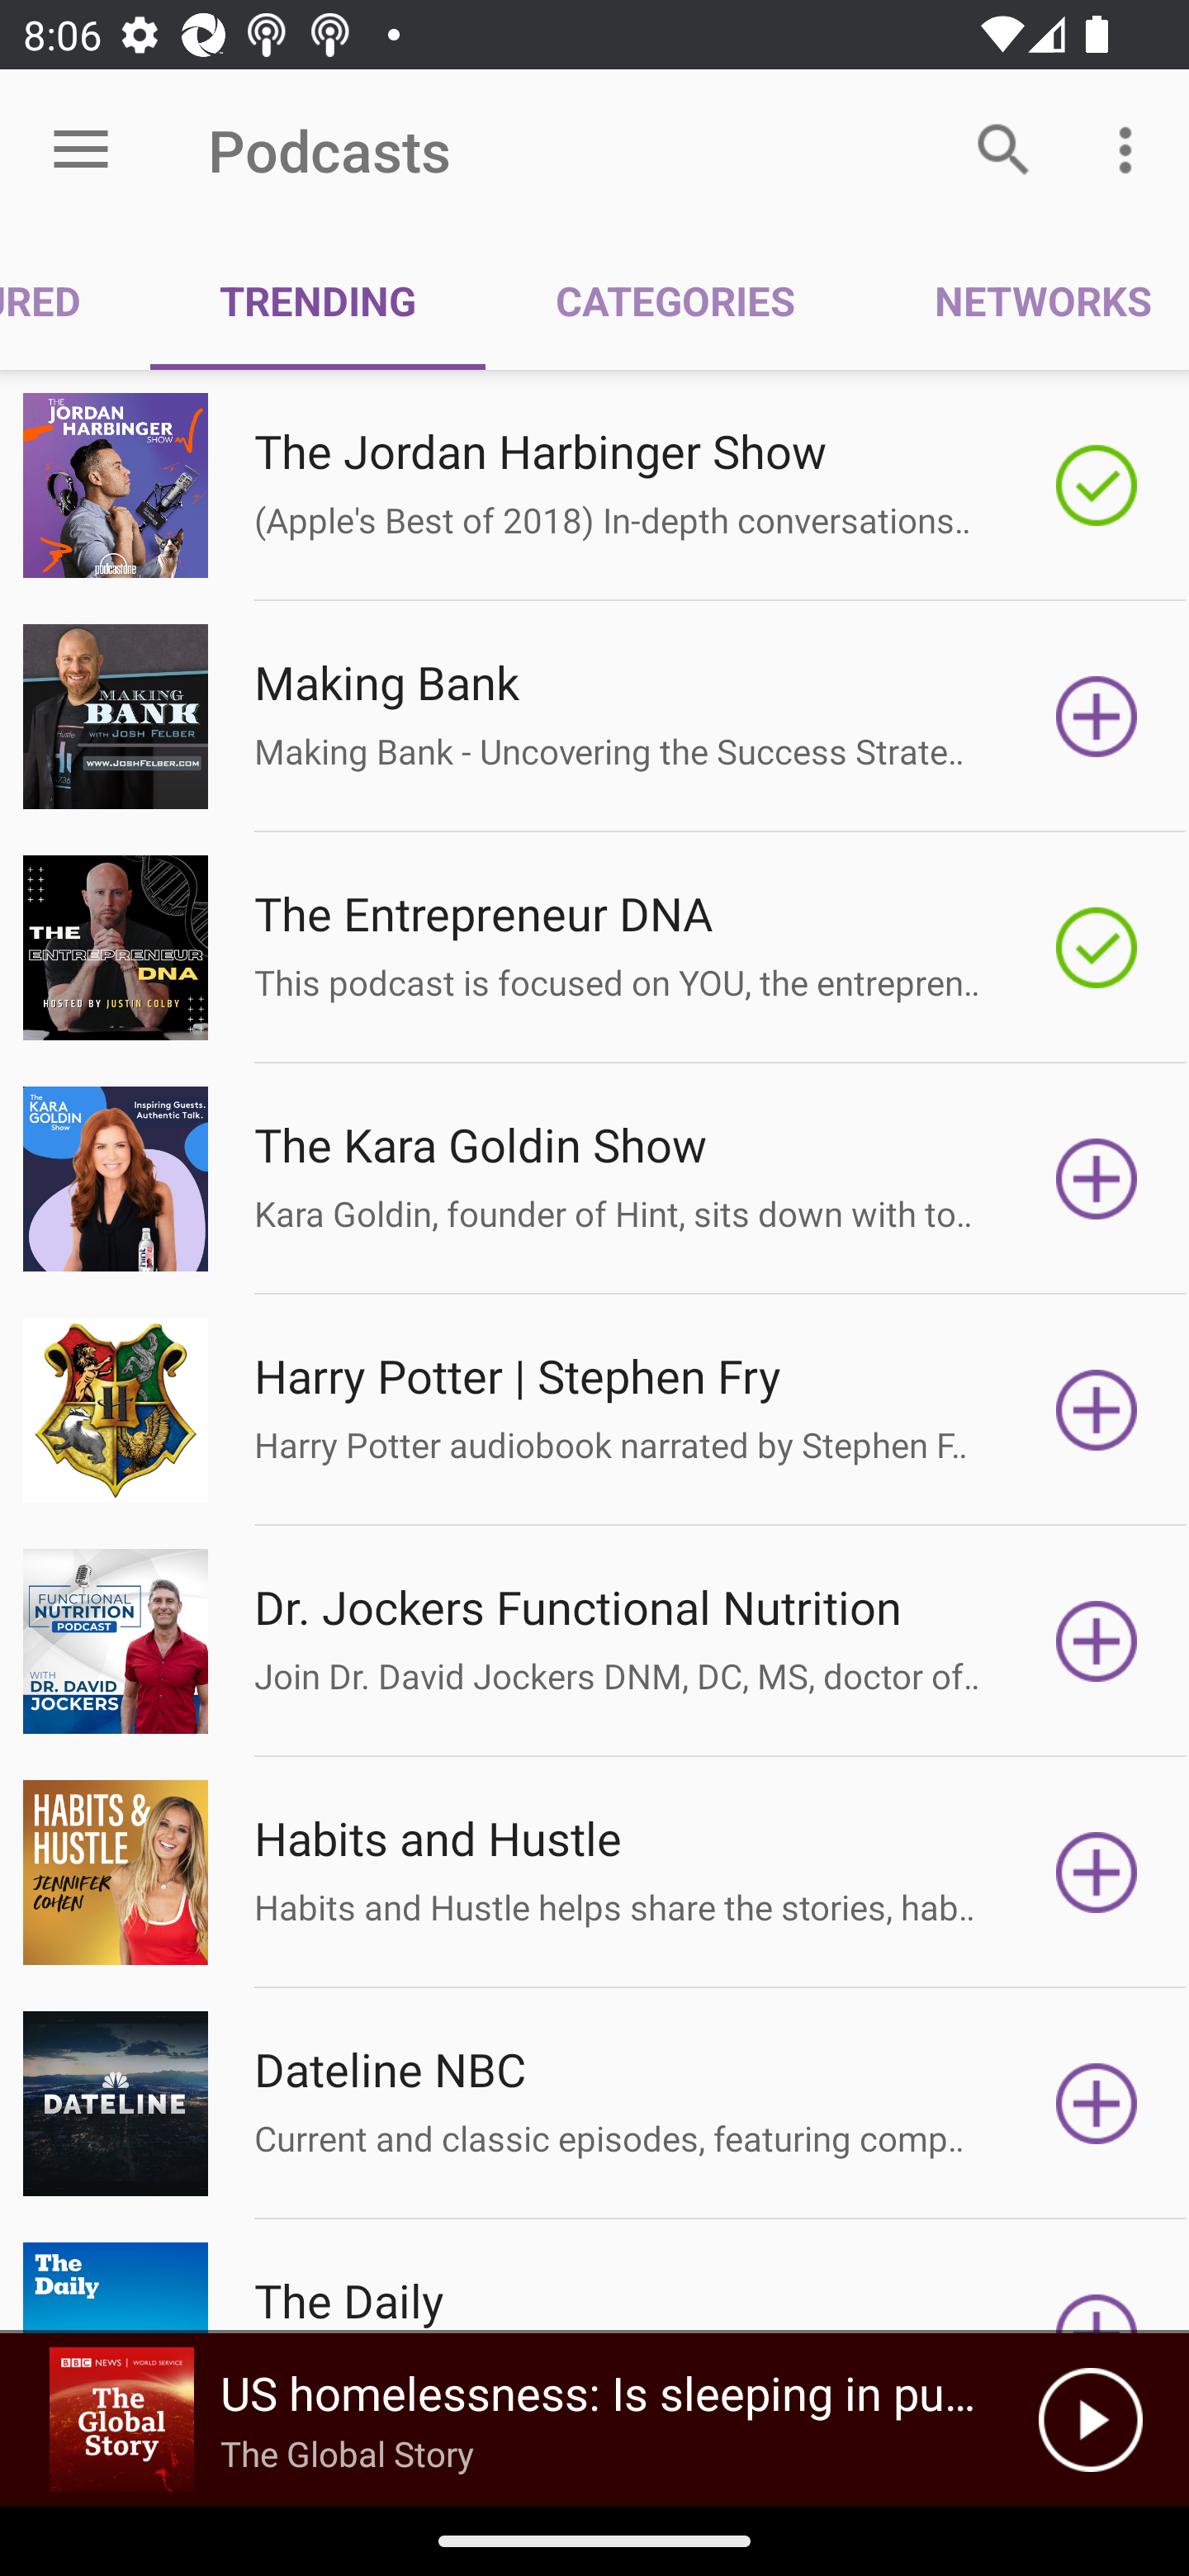  What do you see at coordinates (1090, 2420) in the screenshot?
I see `Play` at bounding box center [1090, 2420].